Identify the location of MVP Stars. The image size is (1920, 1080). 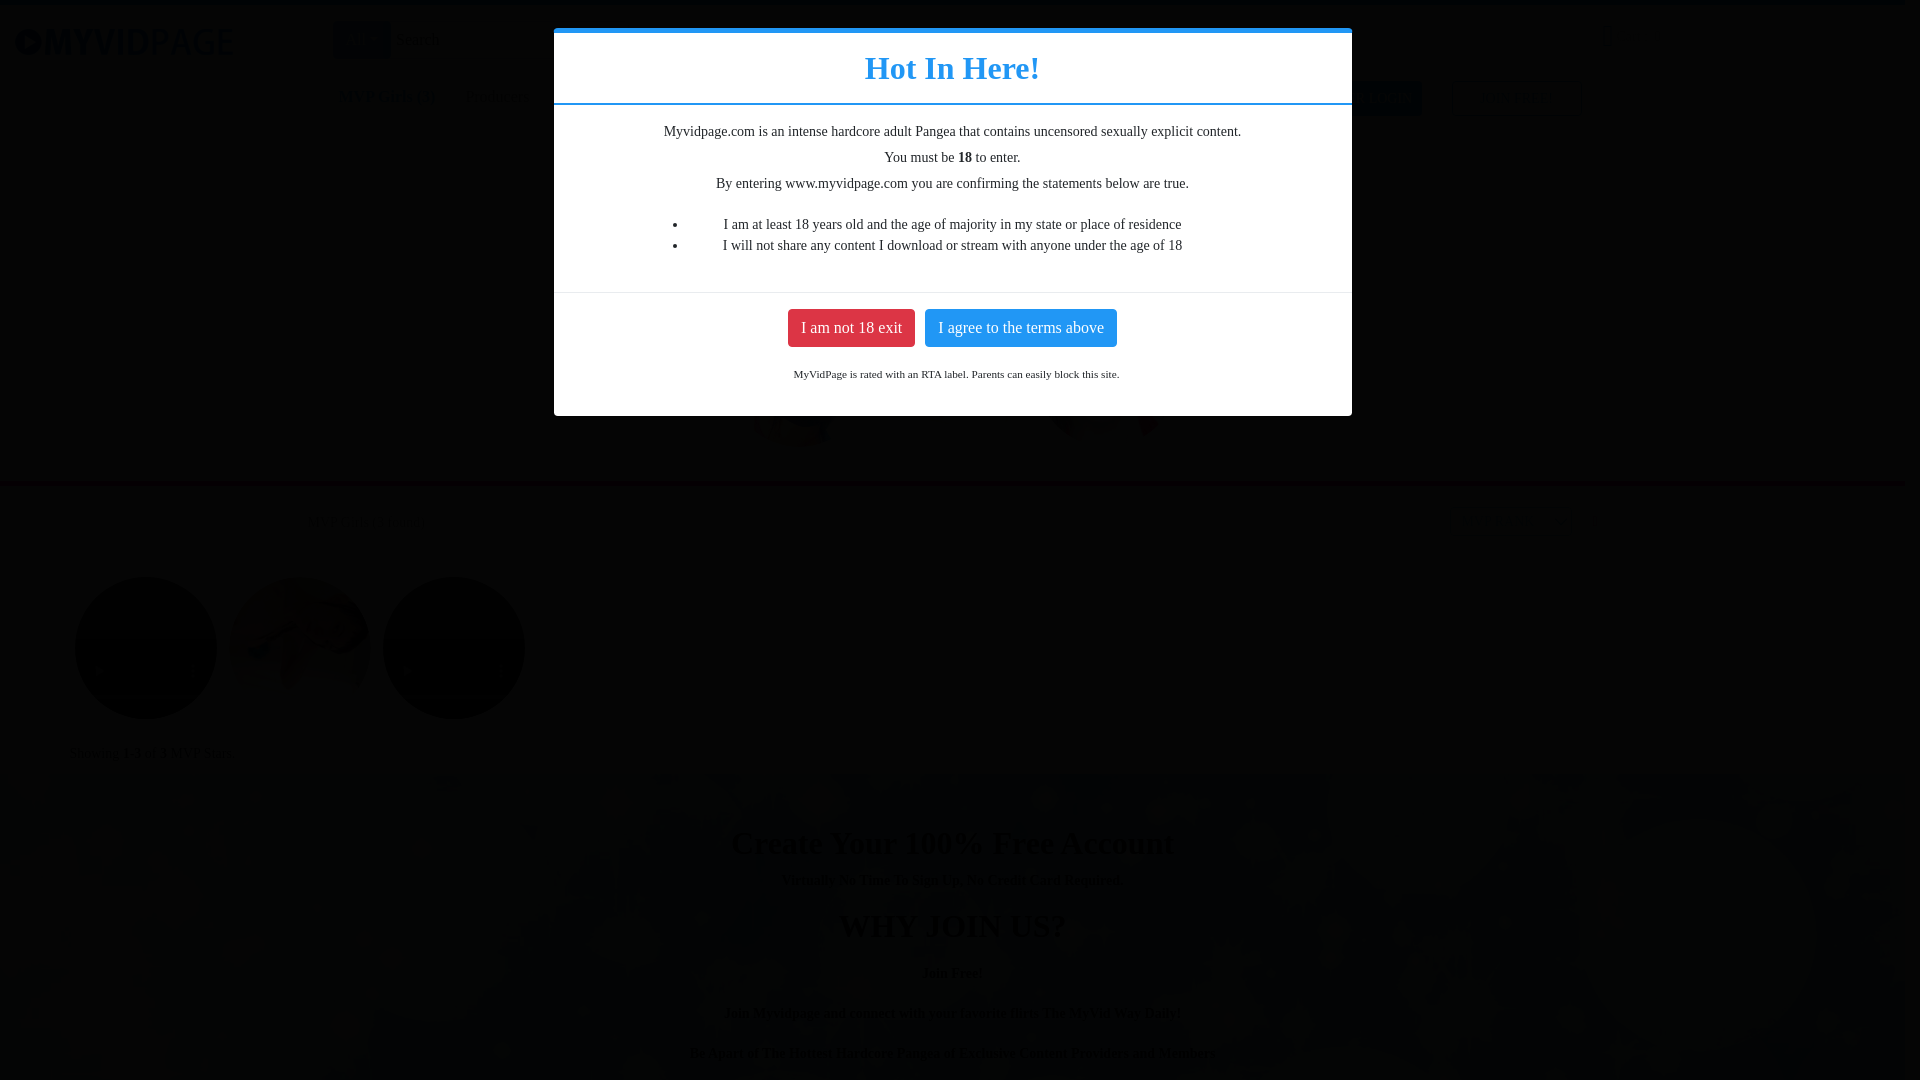
(1067, 42).